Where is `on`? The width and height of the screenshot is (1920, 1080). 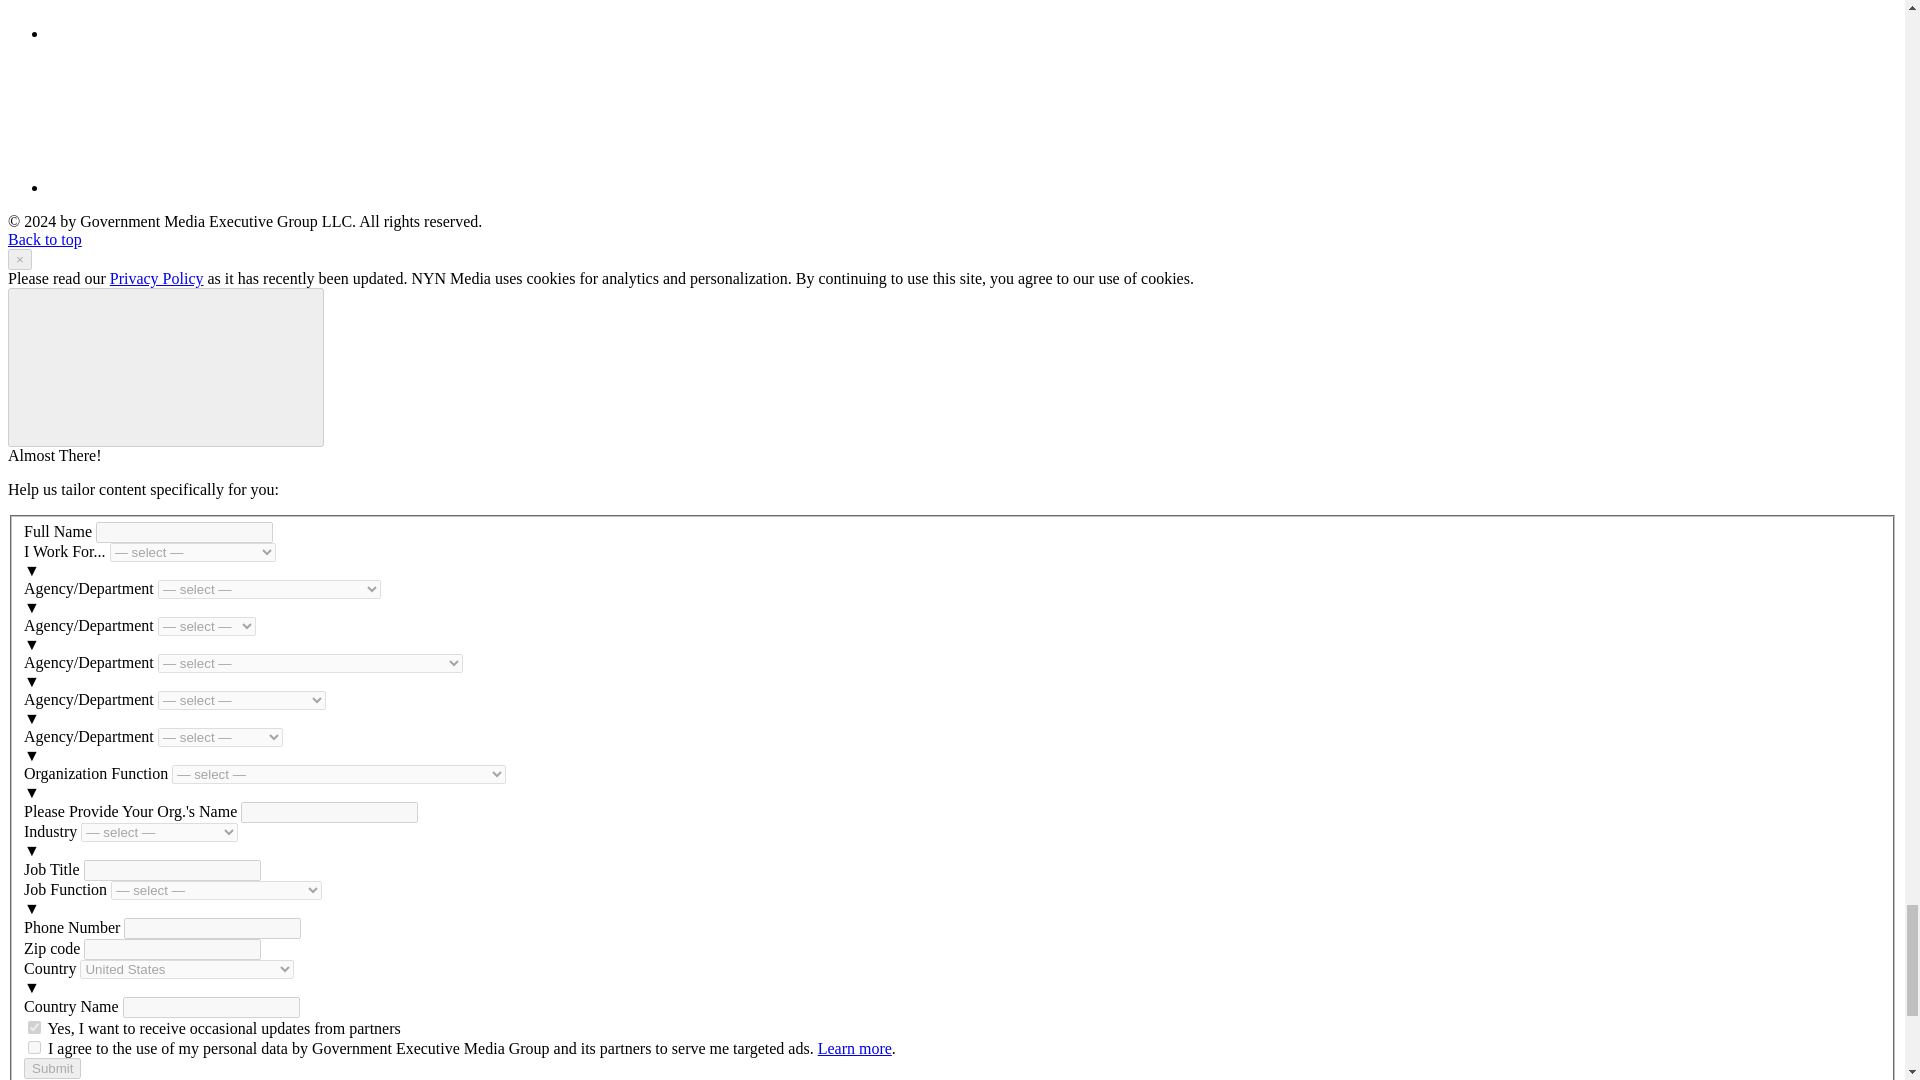 on is located at coordinates (34, 1048).